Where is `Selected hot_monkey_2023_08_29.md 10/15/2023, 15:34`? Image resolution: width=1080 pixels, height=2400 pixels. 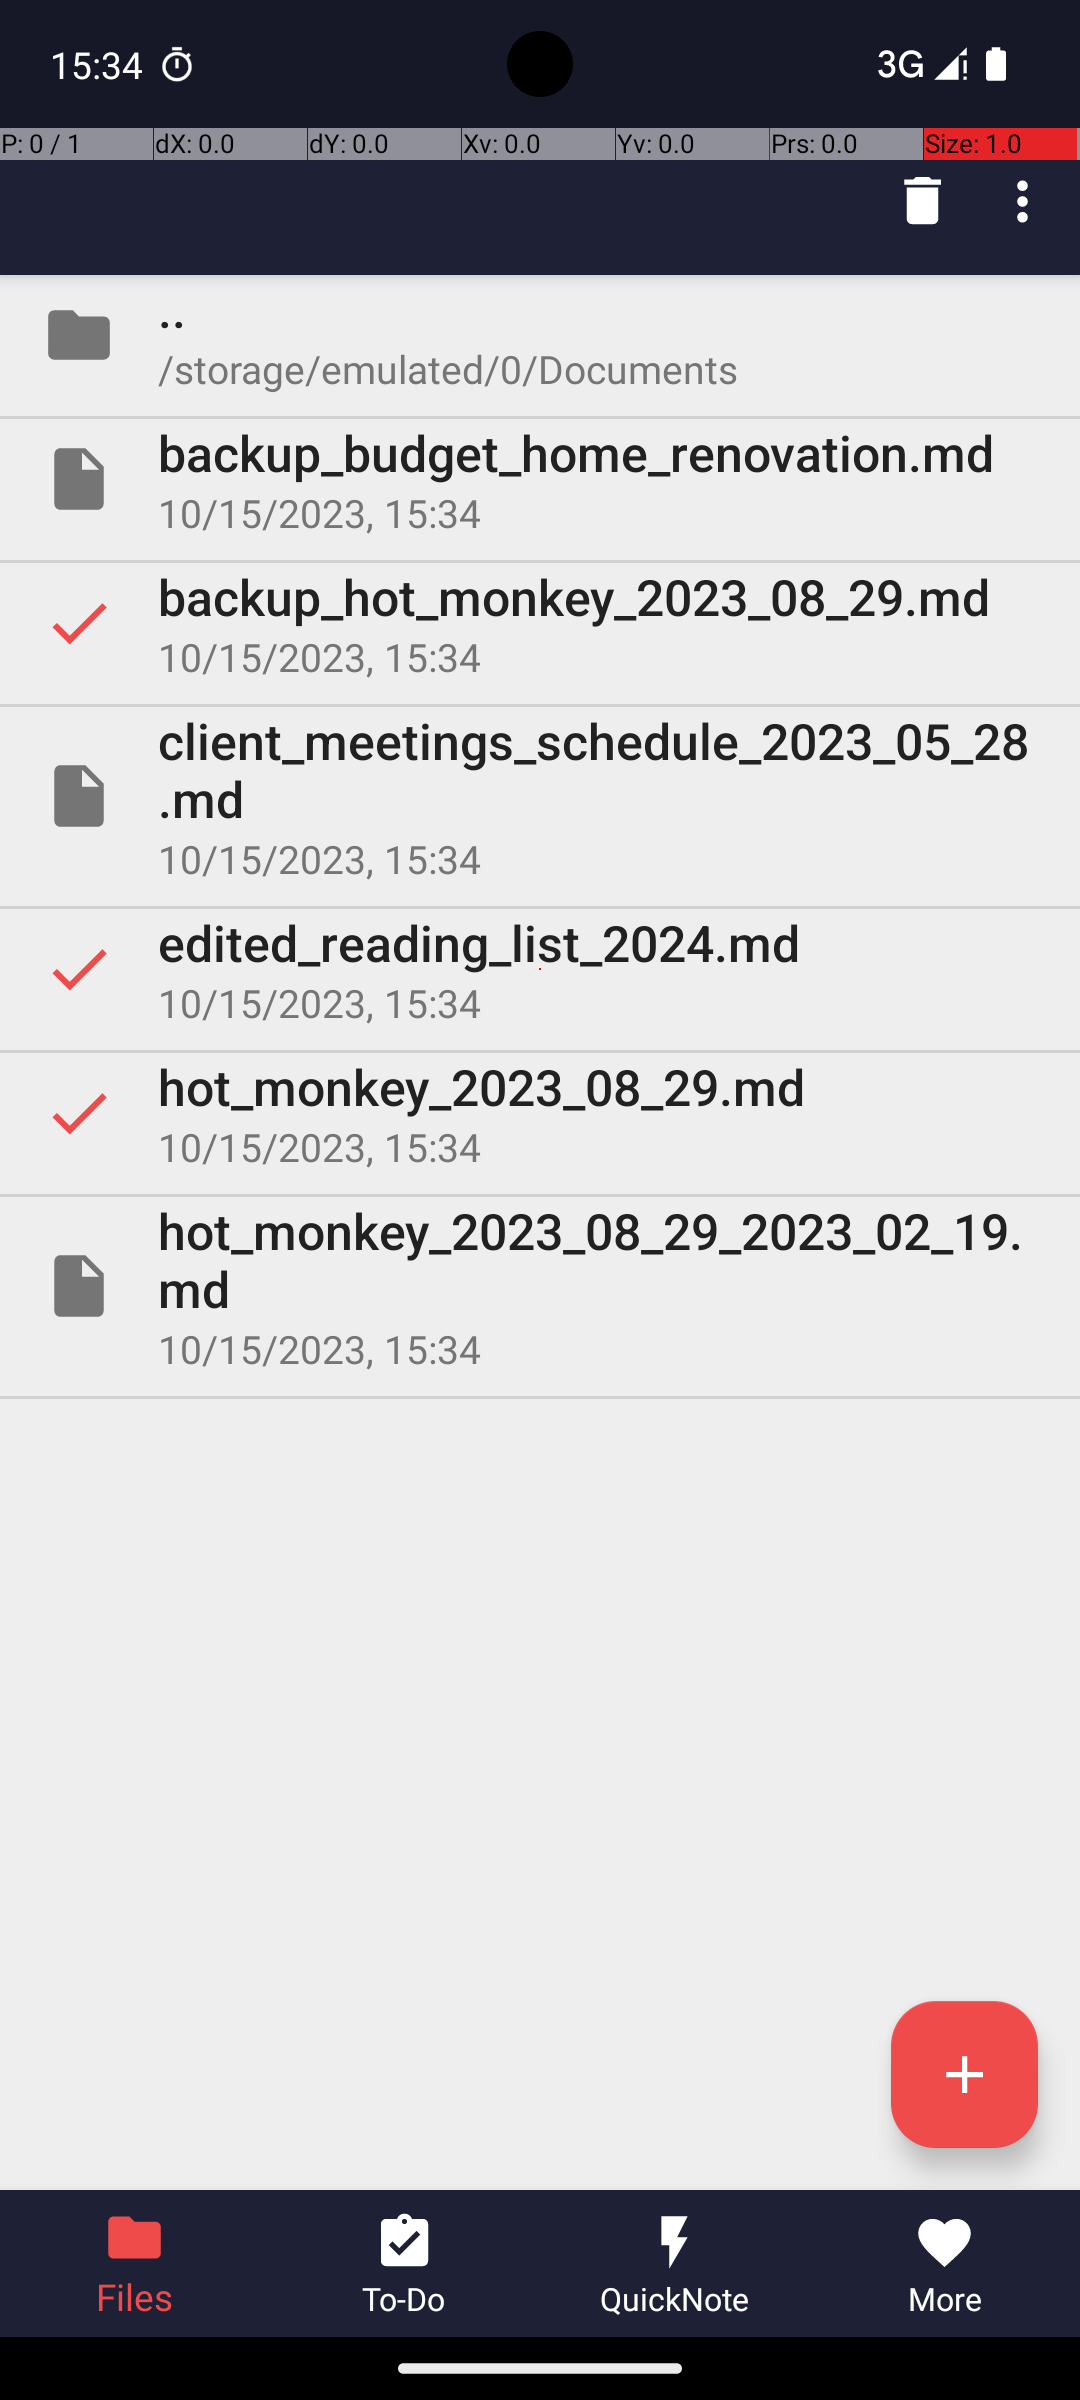
Selected hot_monkey_2023_08_29.md 10/15/2023, 15:34 is located at coordinates (540, 1113).